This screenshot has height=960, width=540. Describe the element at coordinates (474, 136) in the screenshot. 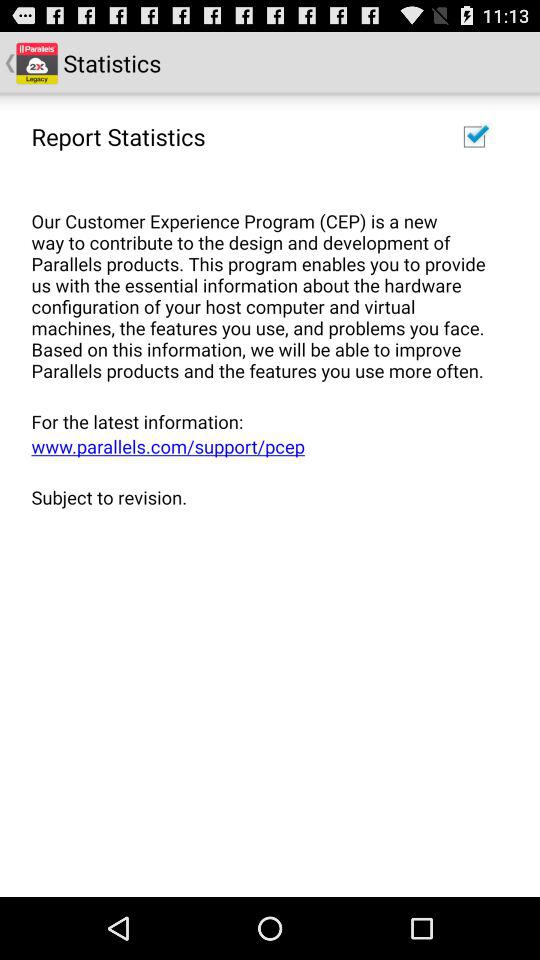

I see `choose the item at the top right corner` at that location.